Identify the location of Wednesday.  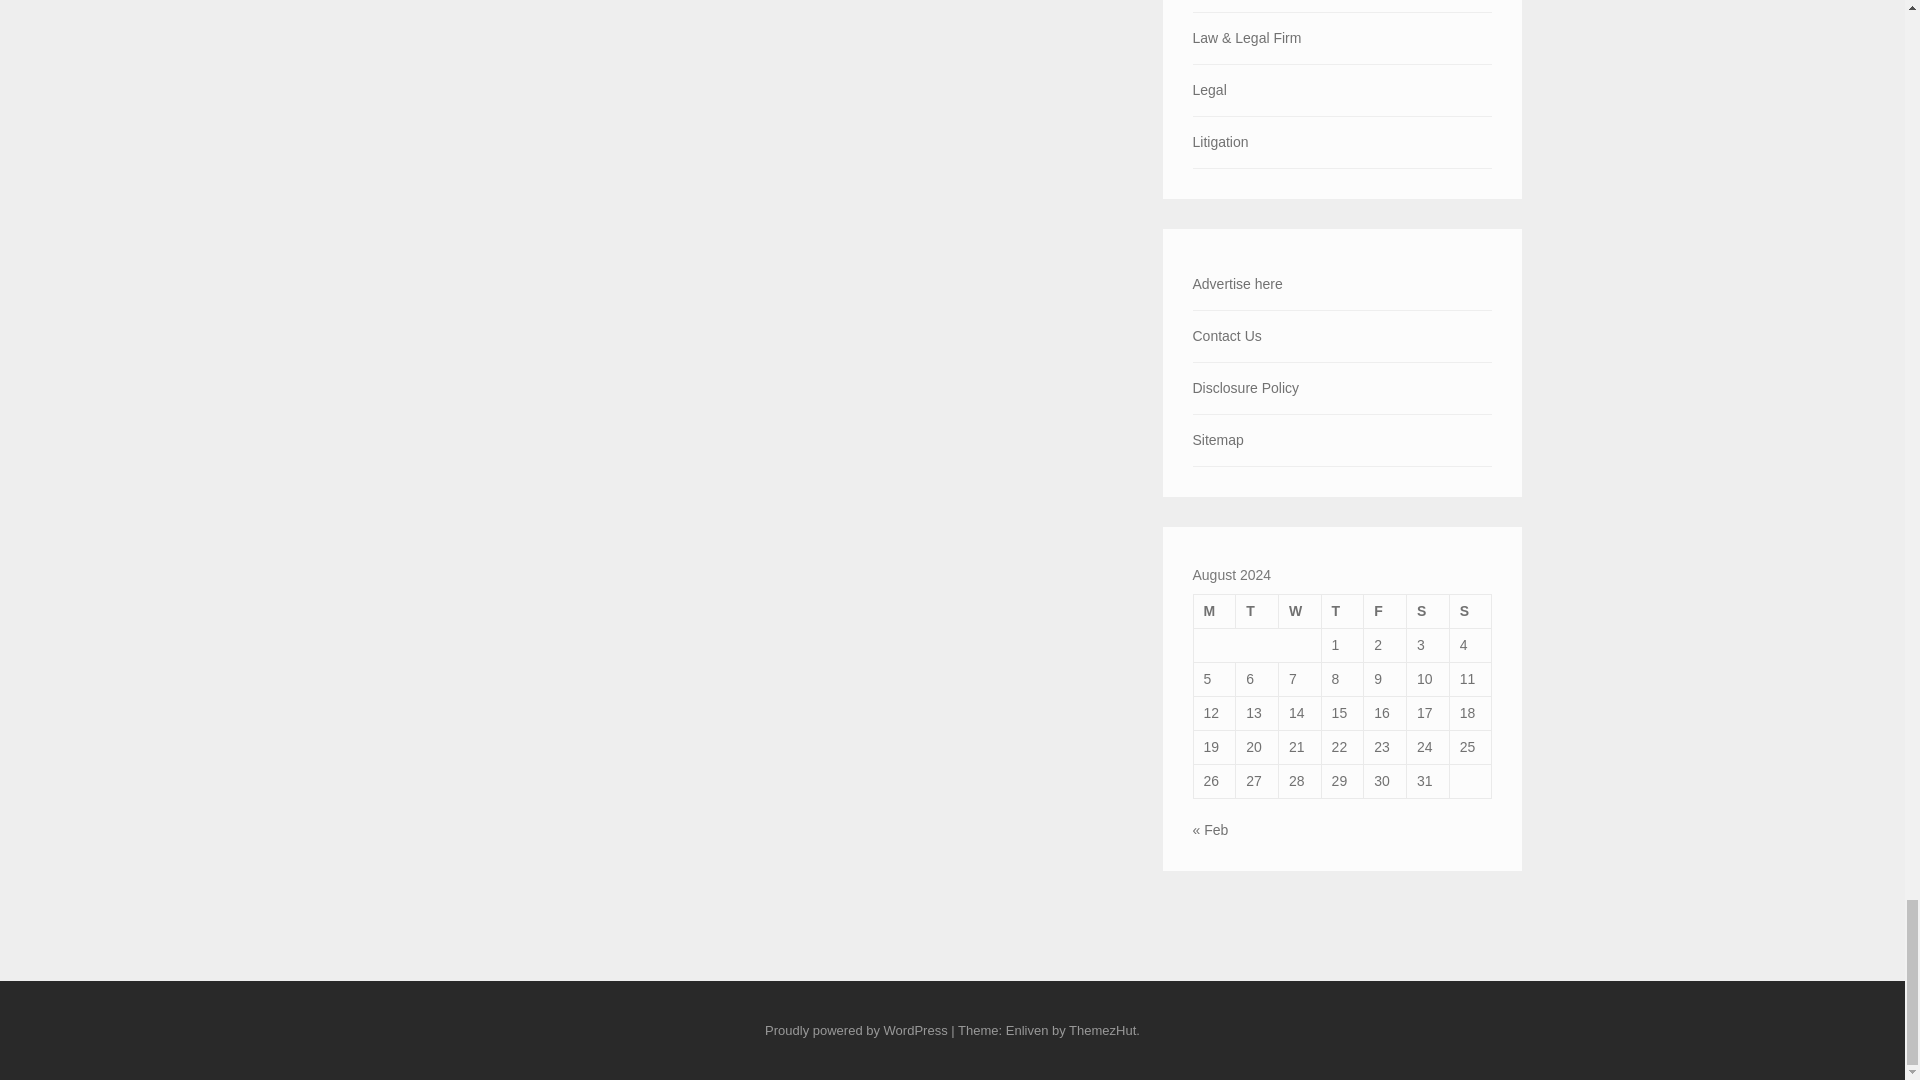
(1299, 610).